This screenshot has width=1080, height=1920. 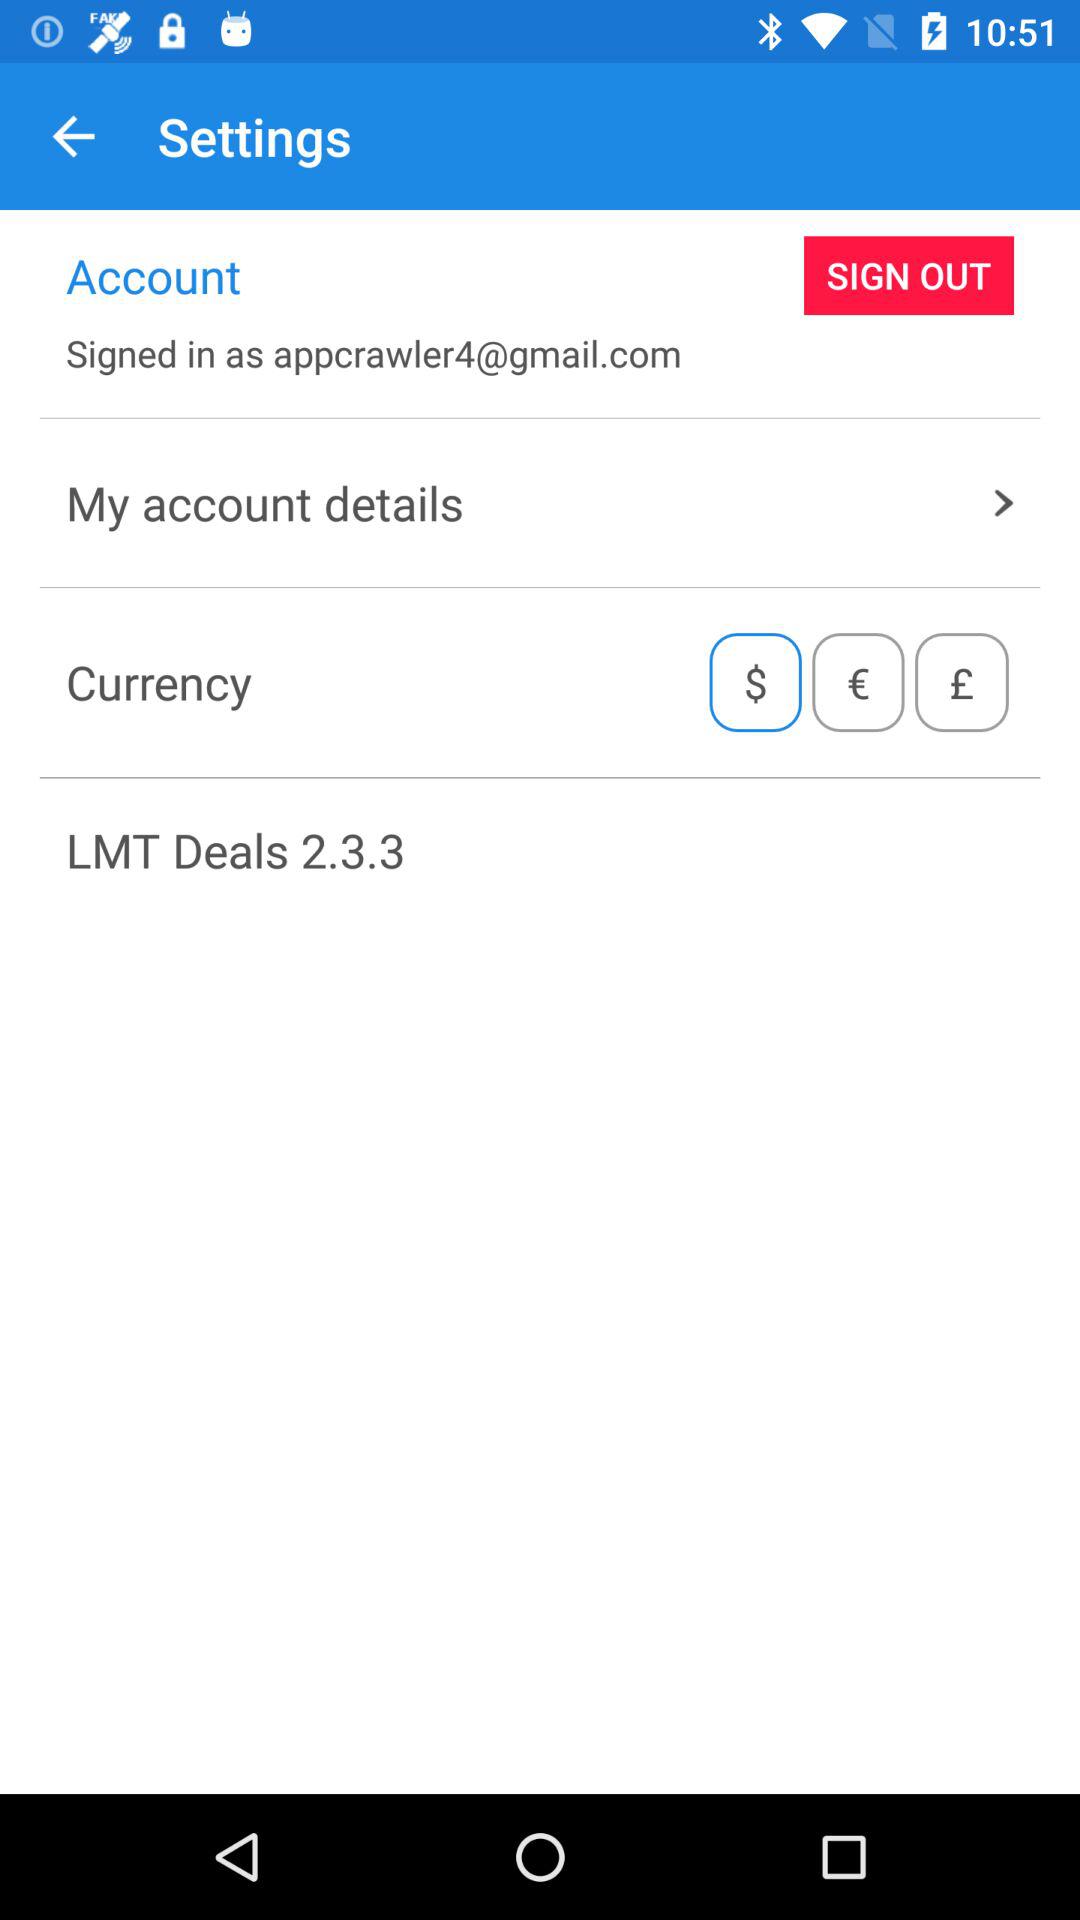 What do you see at coordinates (540, 502) in the screenshot?
I see `select my account details item` at bounding box center [540, 502].